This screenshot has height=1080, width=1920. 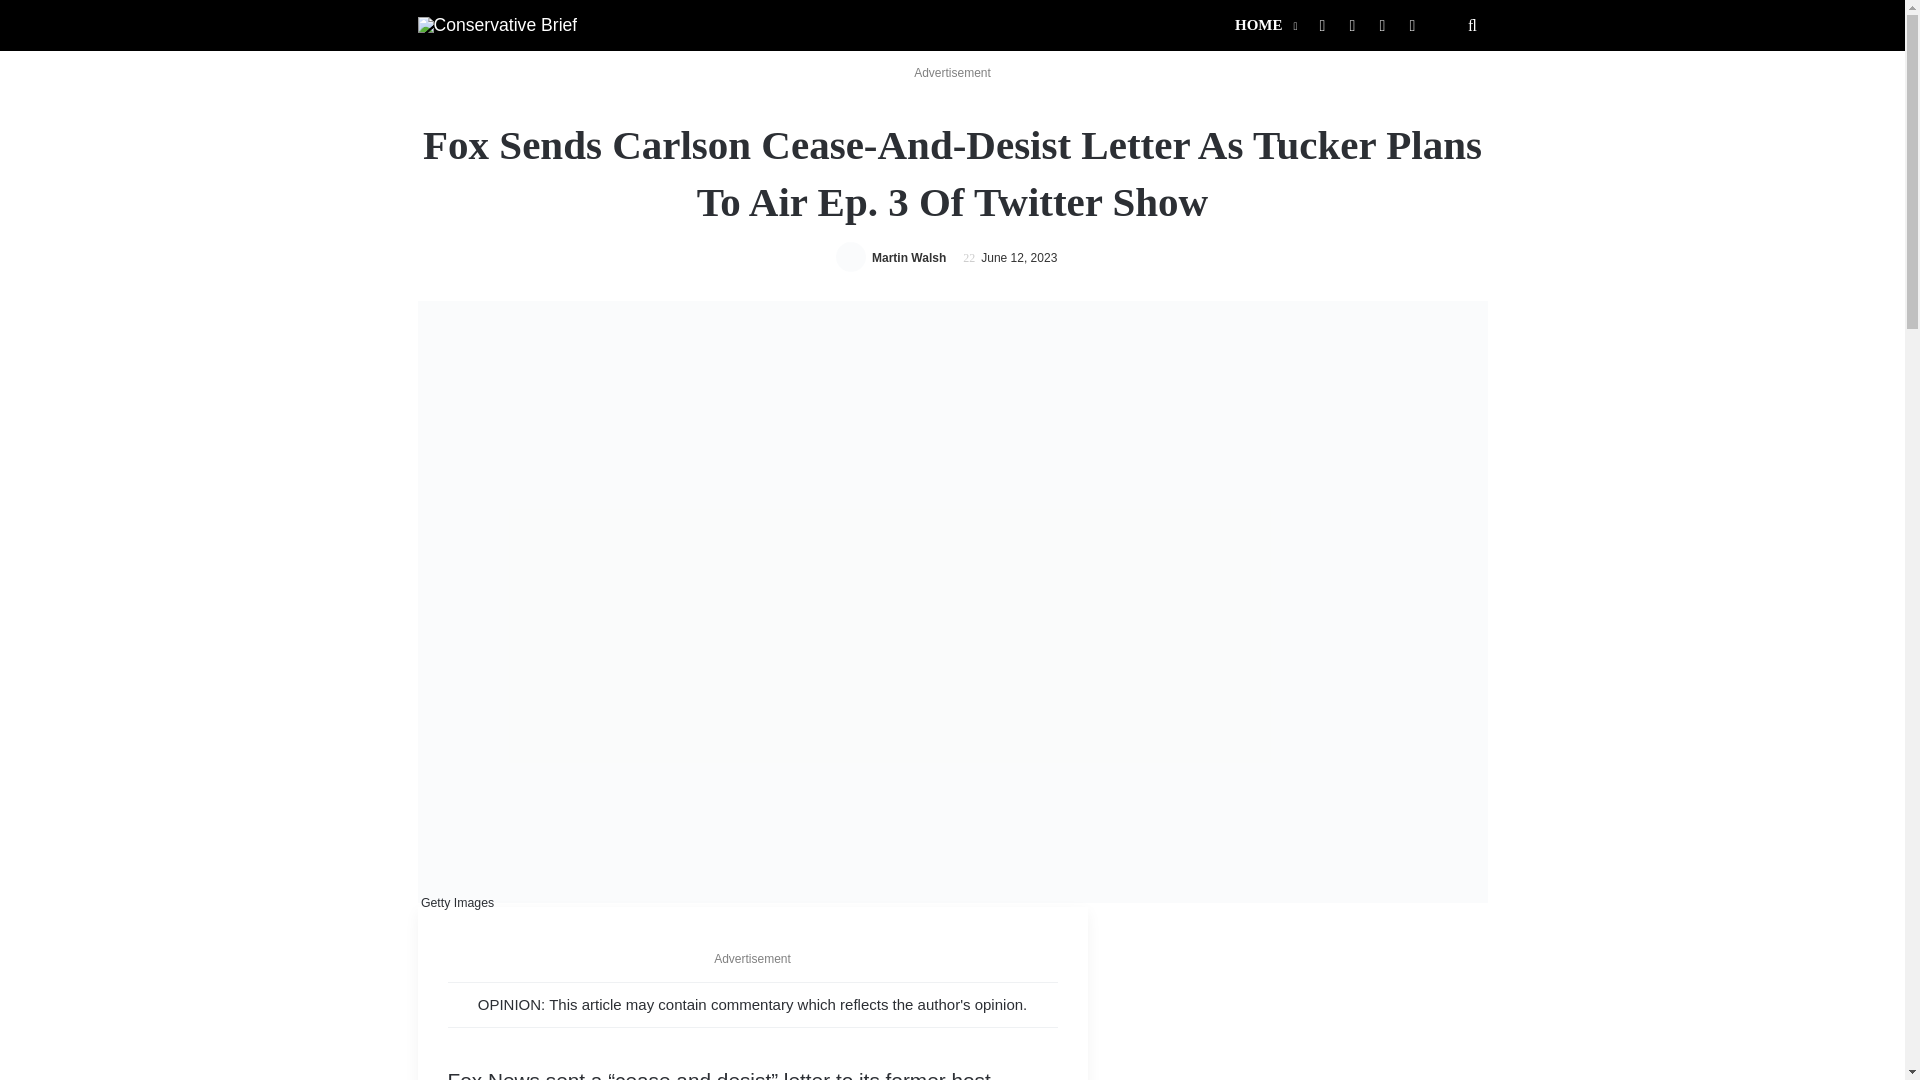 I want to click on HOME, so click(x=1264, y=25).